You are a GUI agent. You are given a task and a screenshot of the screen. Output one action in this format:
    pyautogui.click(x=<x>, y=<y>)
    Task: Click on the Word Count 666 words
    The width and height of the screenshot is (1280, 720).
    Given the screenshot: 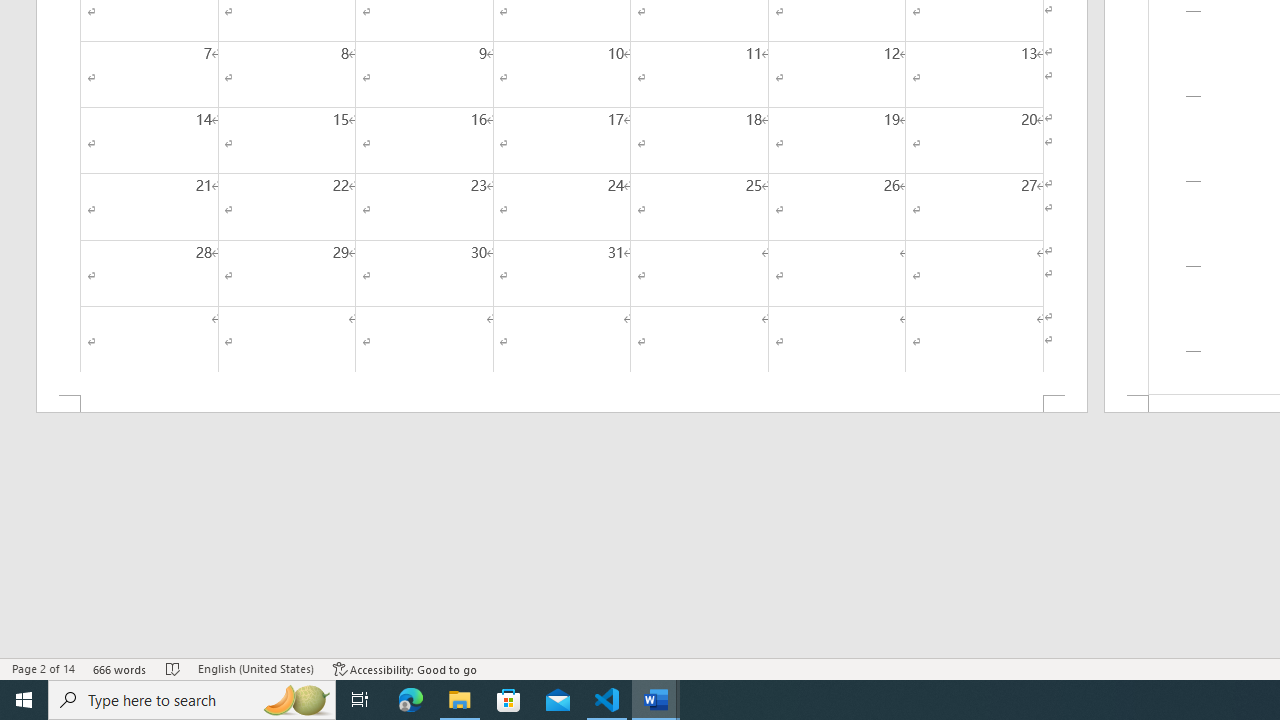 What is the action you would take?
    pyautogui.click(x=120, y=668)
    